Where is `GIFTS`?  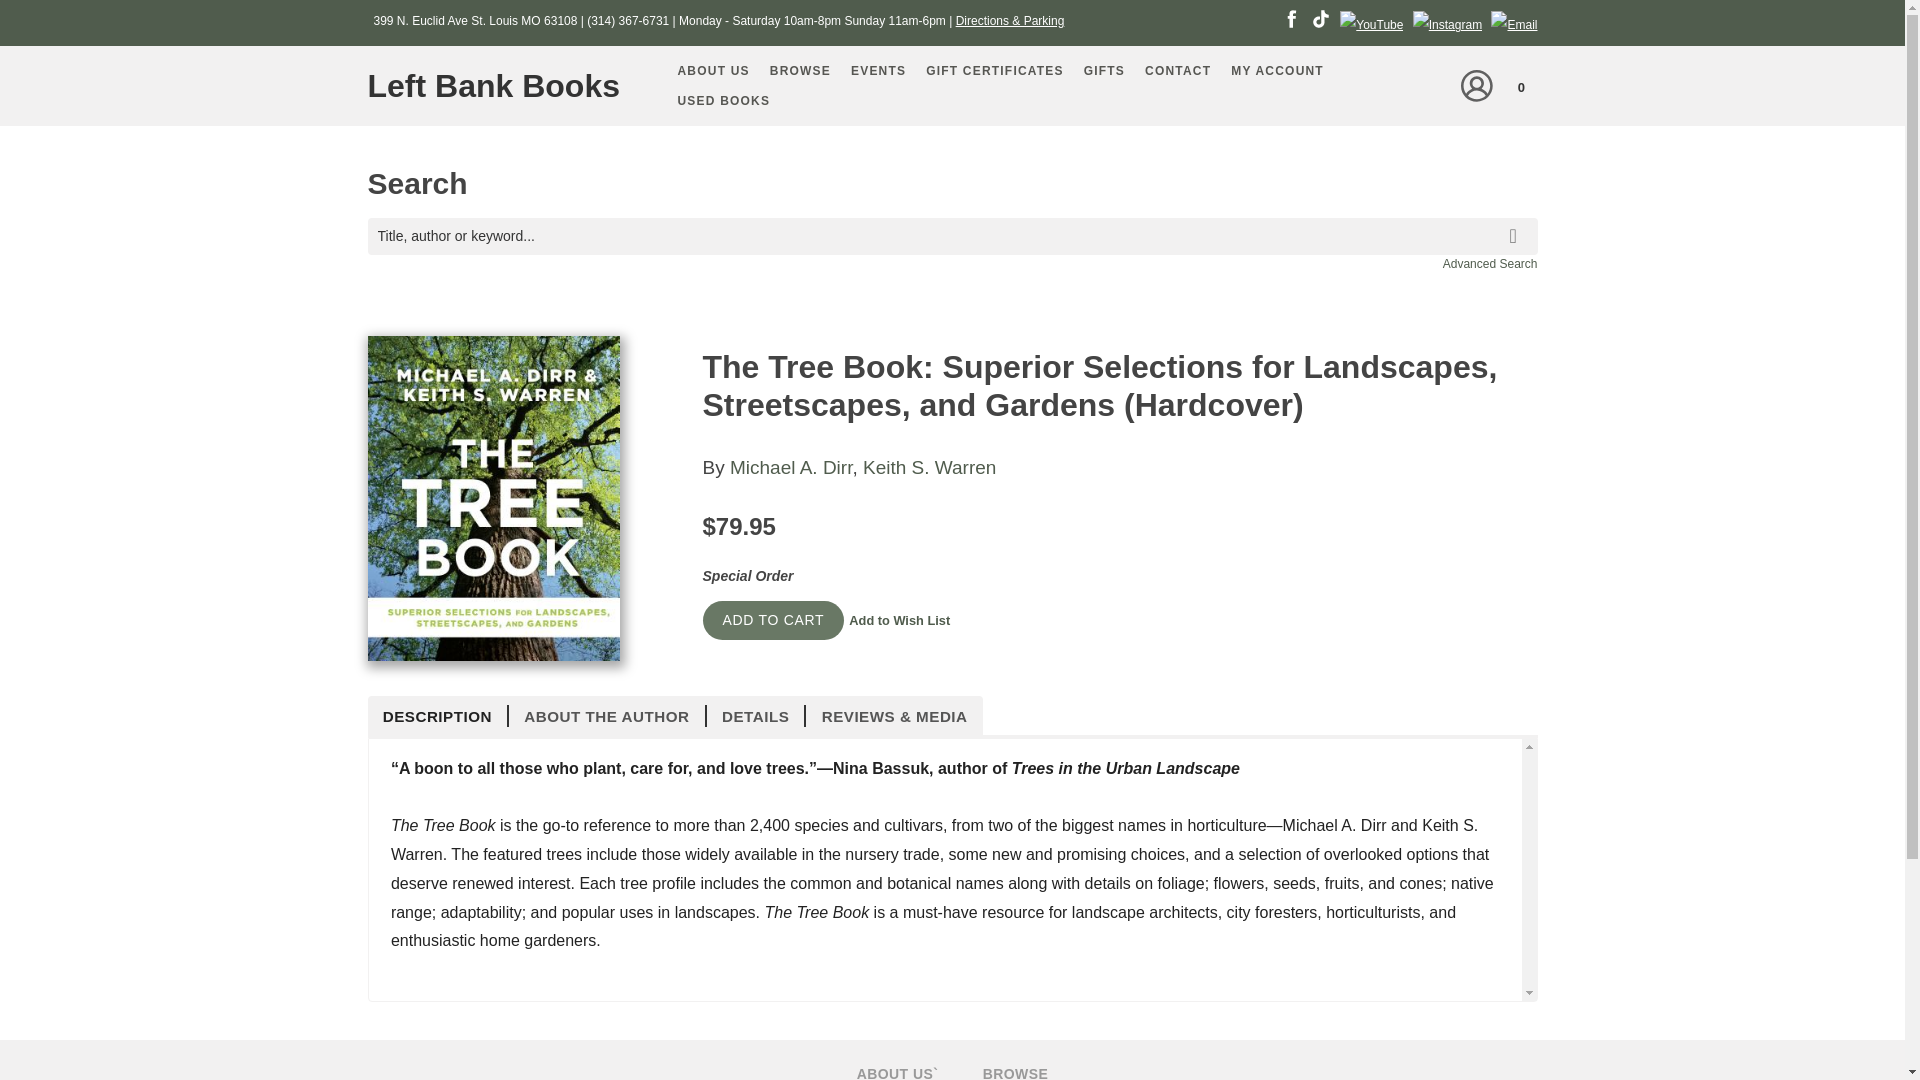 GIFTS is located at coordinates (1104, 71).